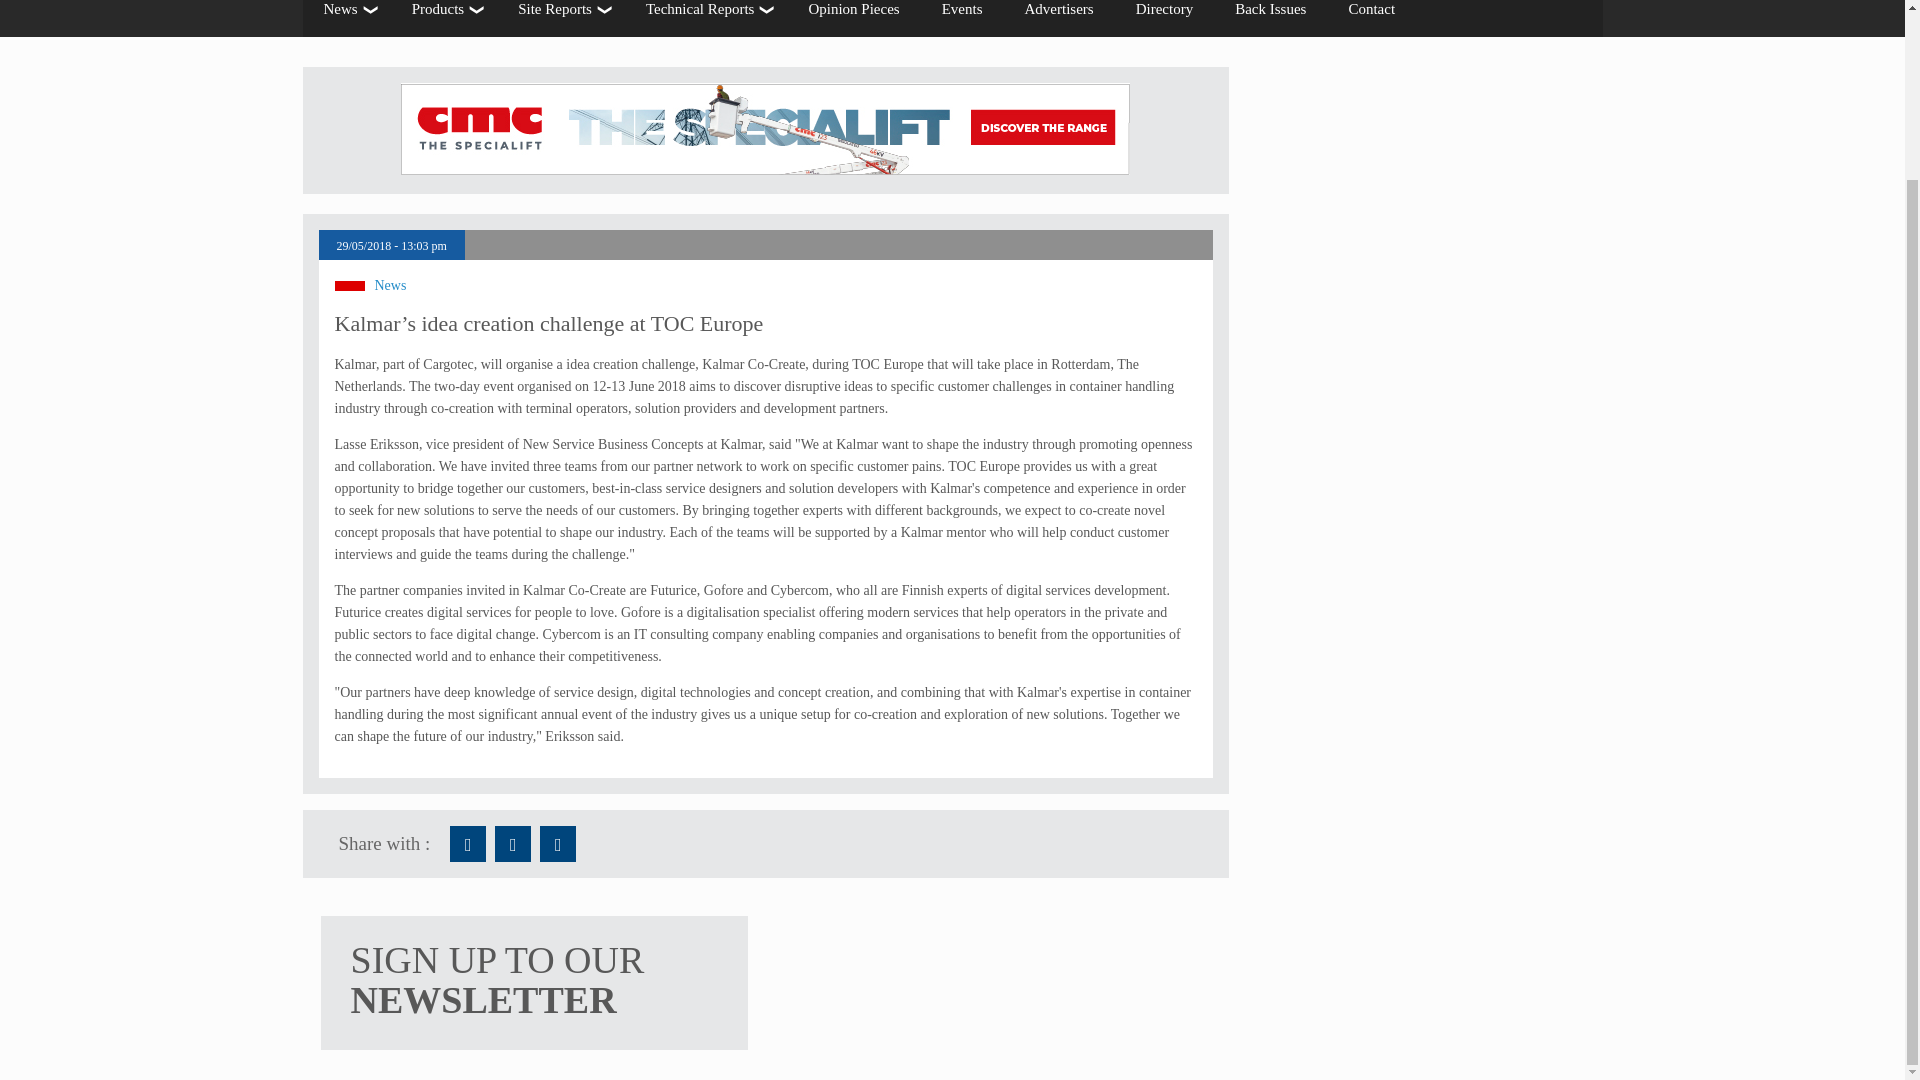 The width and height of the screenshot is (1920, 1080). I want to click on Products, so click(444, 18).